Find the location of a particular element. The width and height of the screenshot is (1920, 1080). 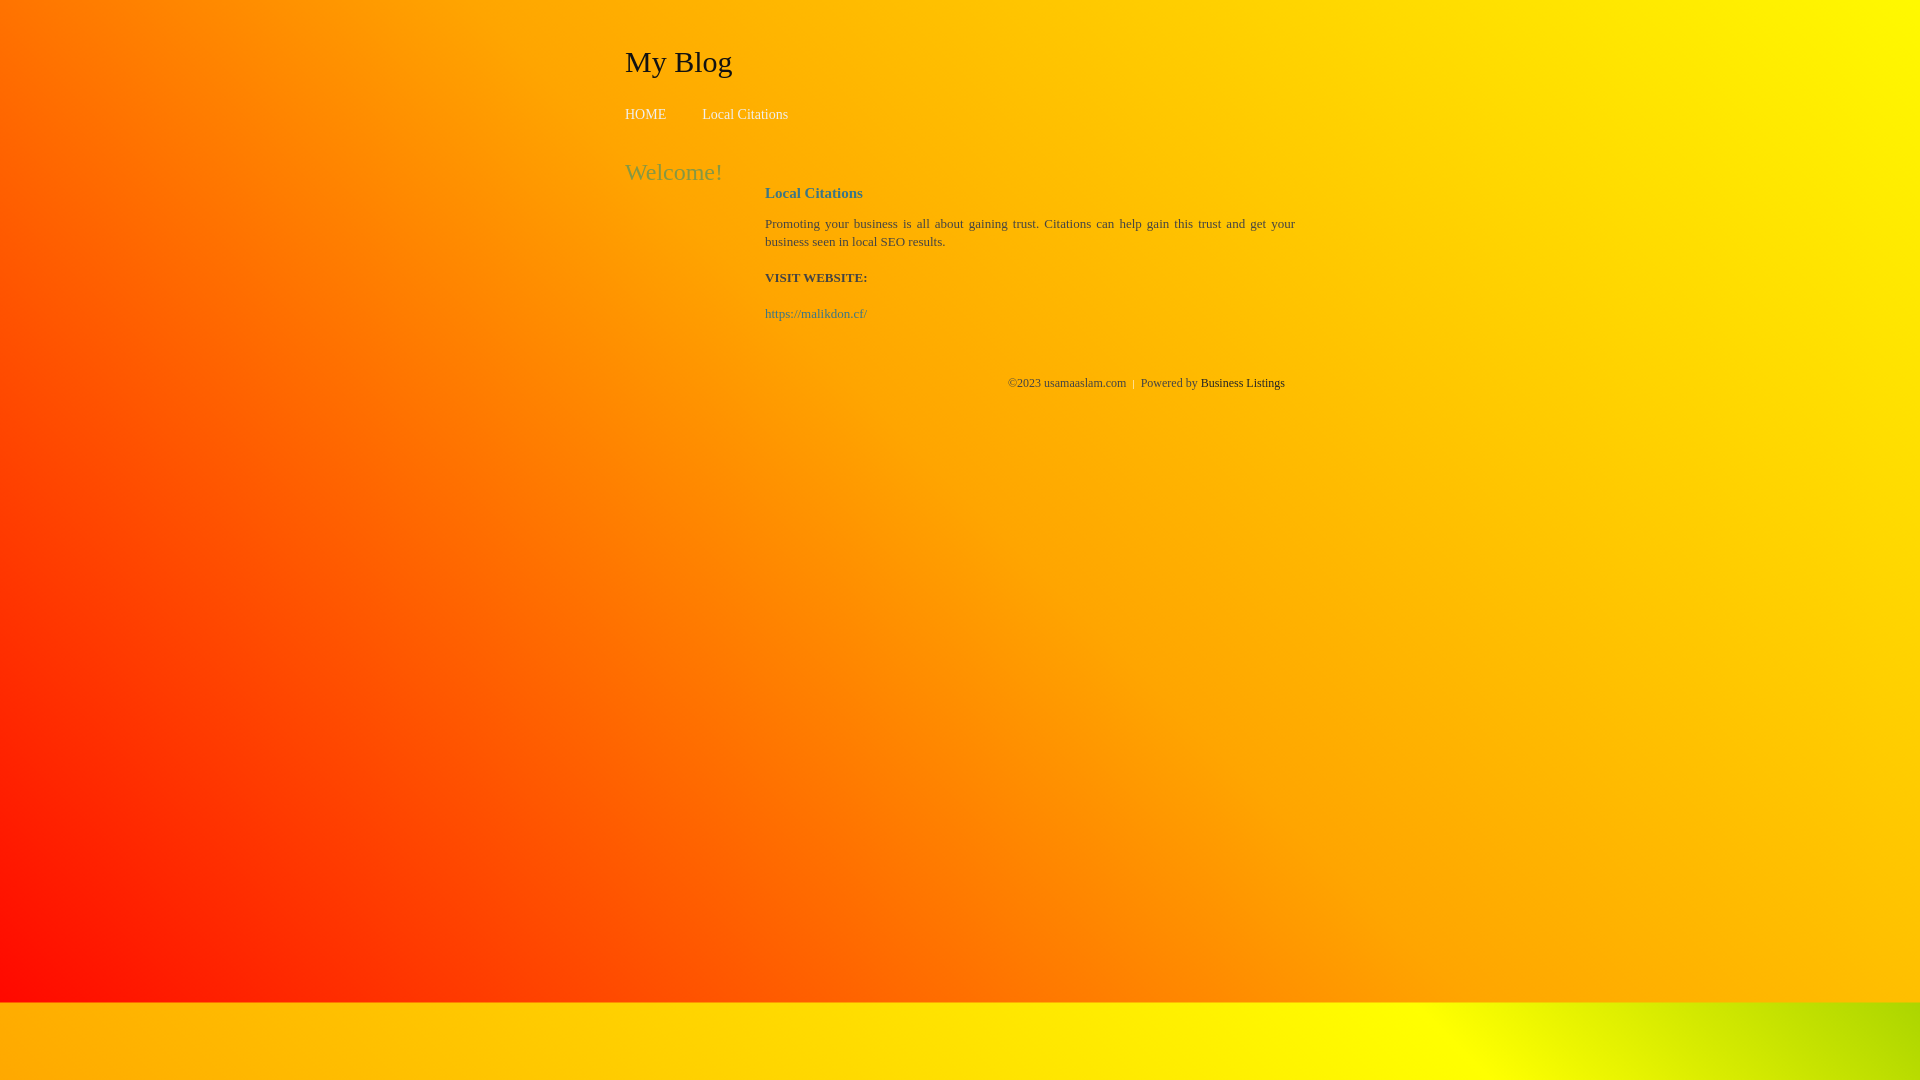

Business Listings is located at coordinates (1243, 383).